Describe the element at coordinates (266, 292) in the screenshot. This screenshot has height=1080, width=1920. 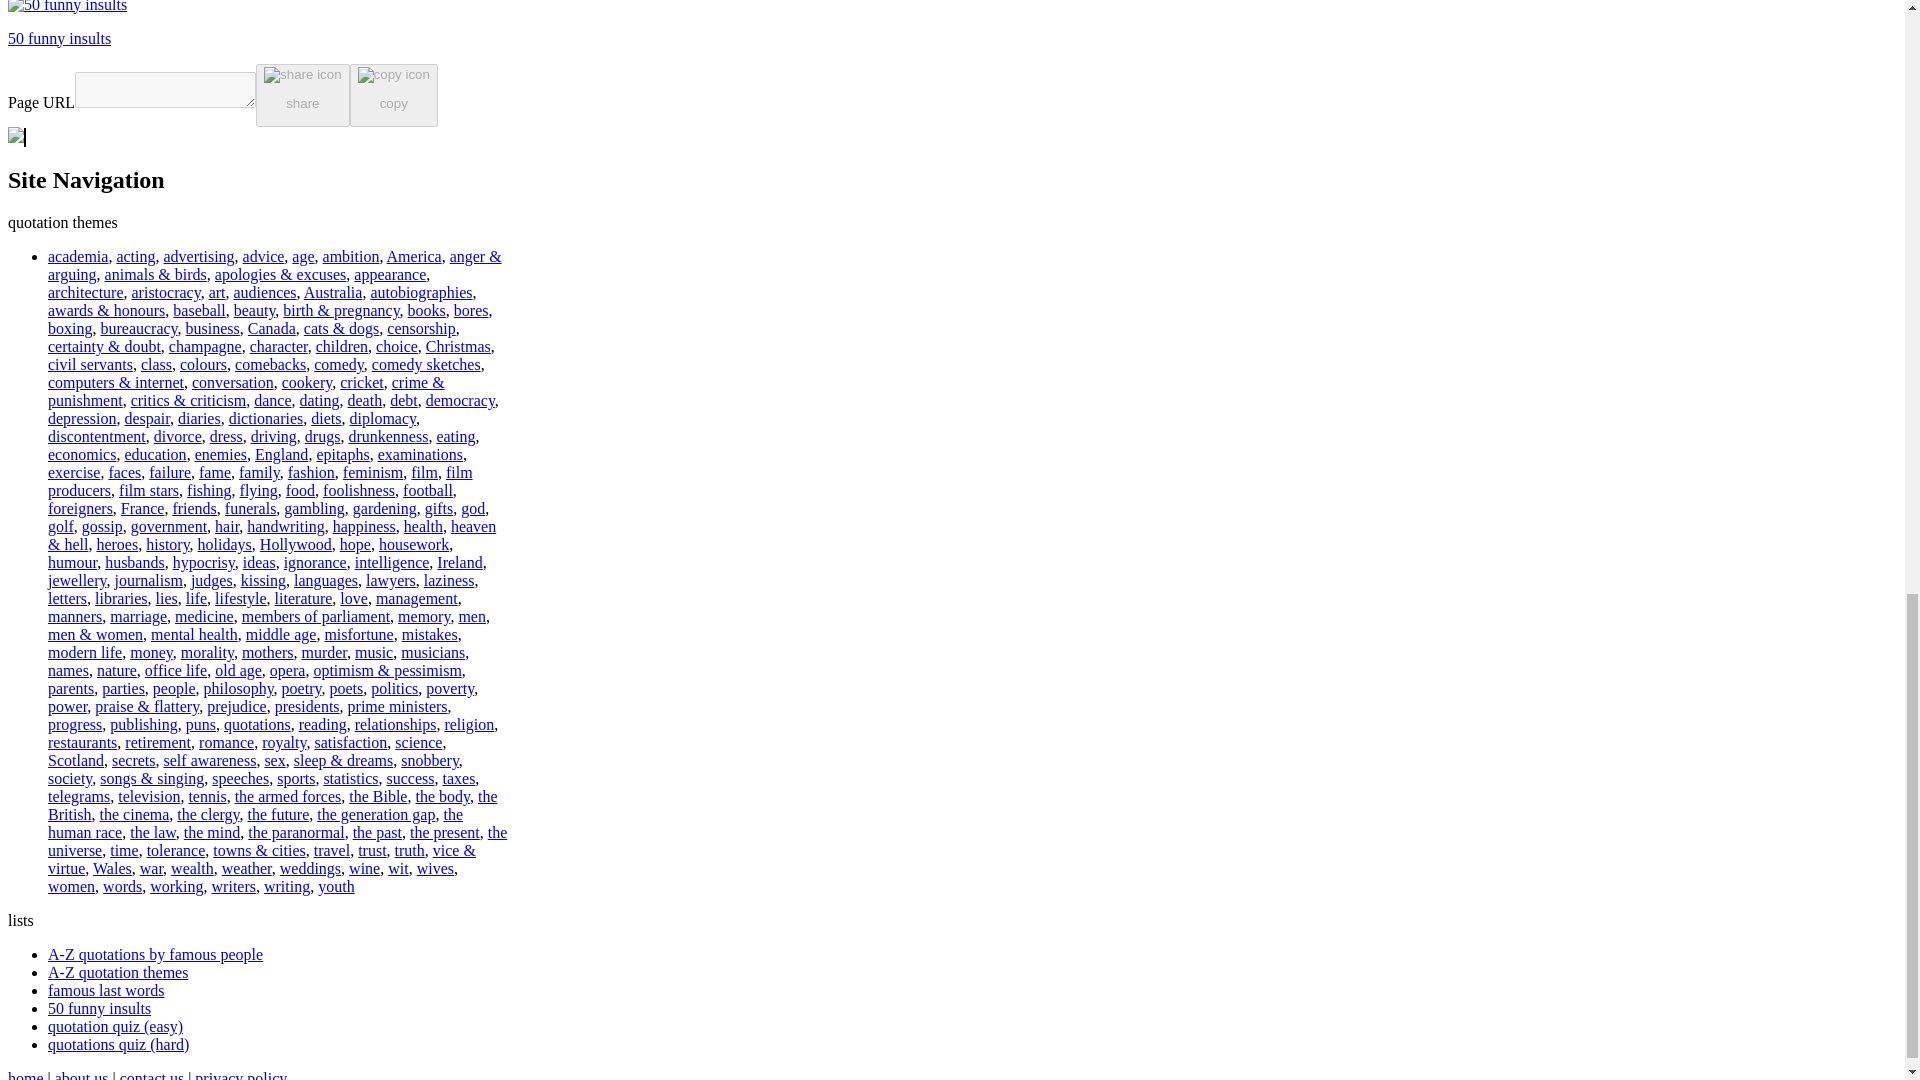
I see `audiences` at that location.